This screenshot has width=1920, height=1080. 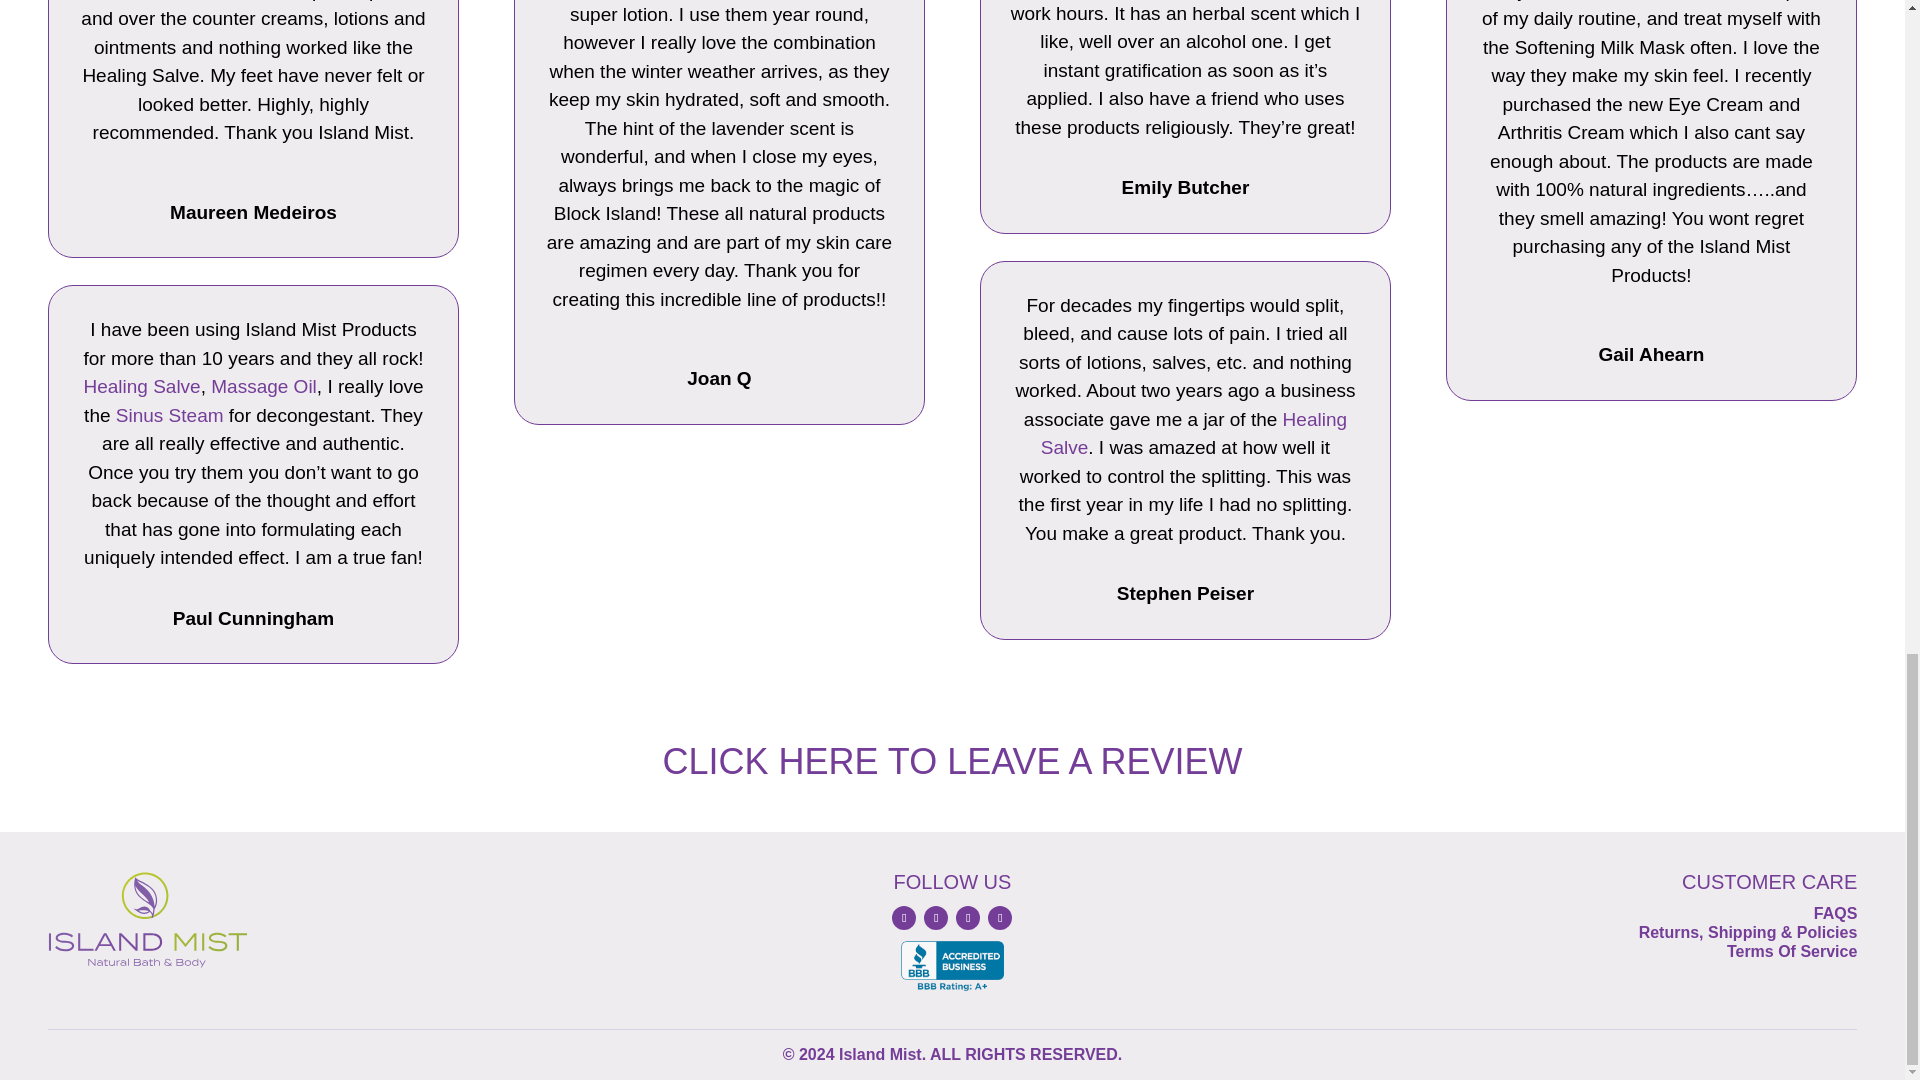 What do you see at coordinates (968, 918) in the screenshot?
I see `Follow on LinkedIn` at bounding box center [968, 918].